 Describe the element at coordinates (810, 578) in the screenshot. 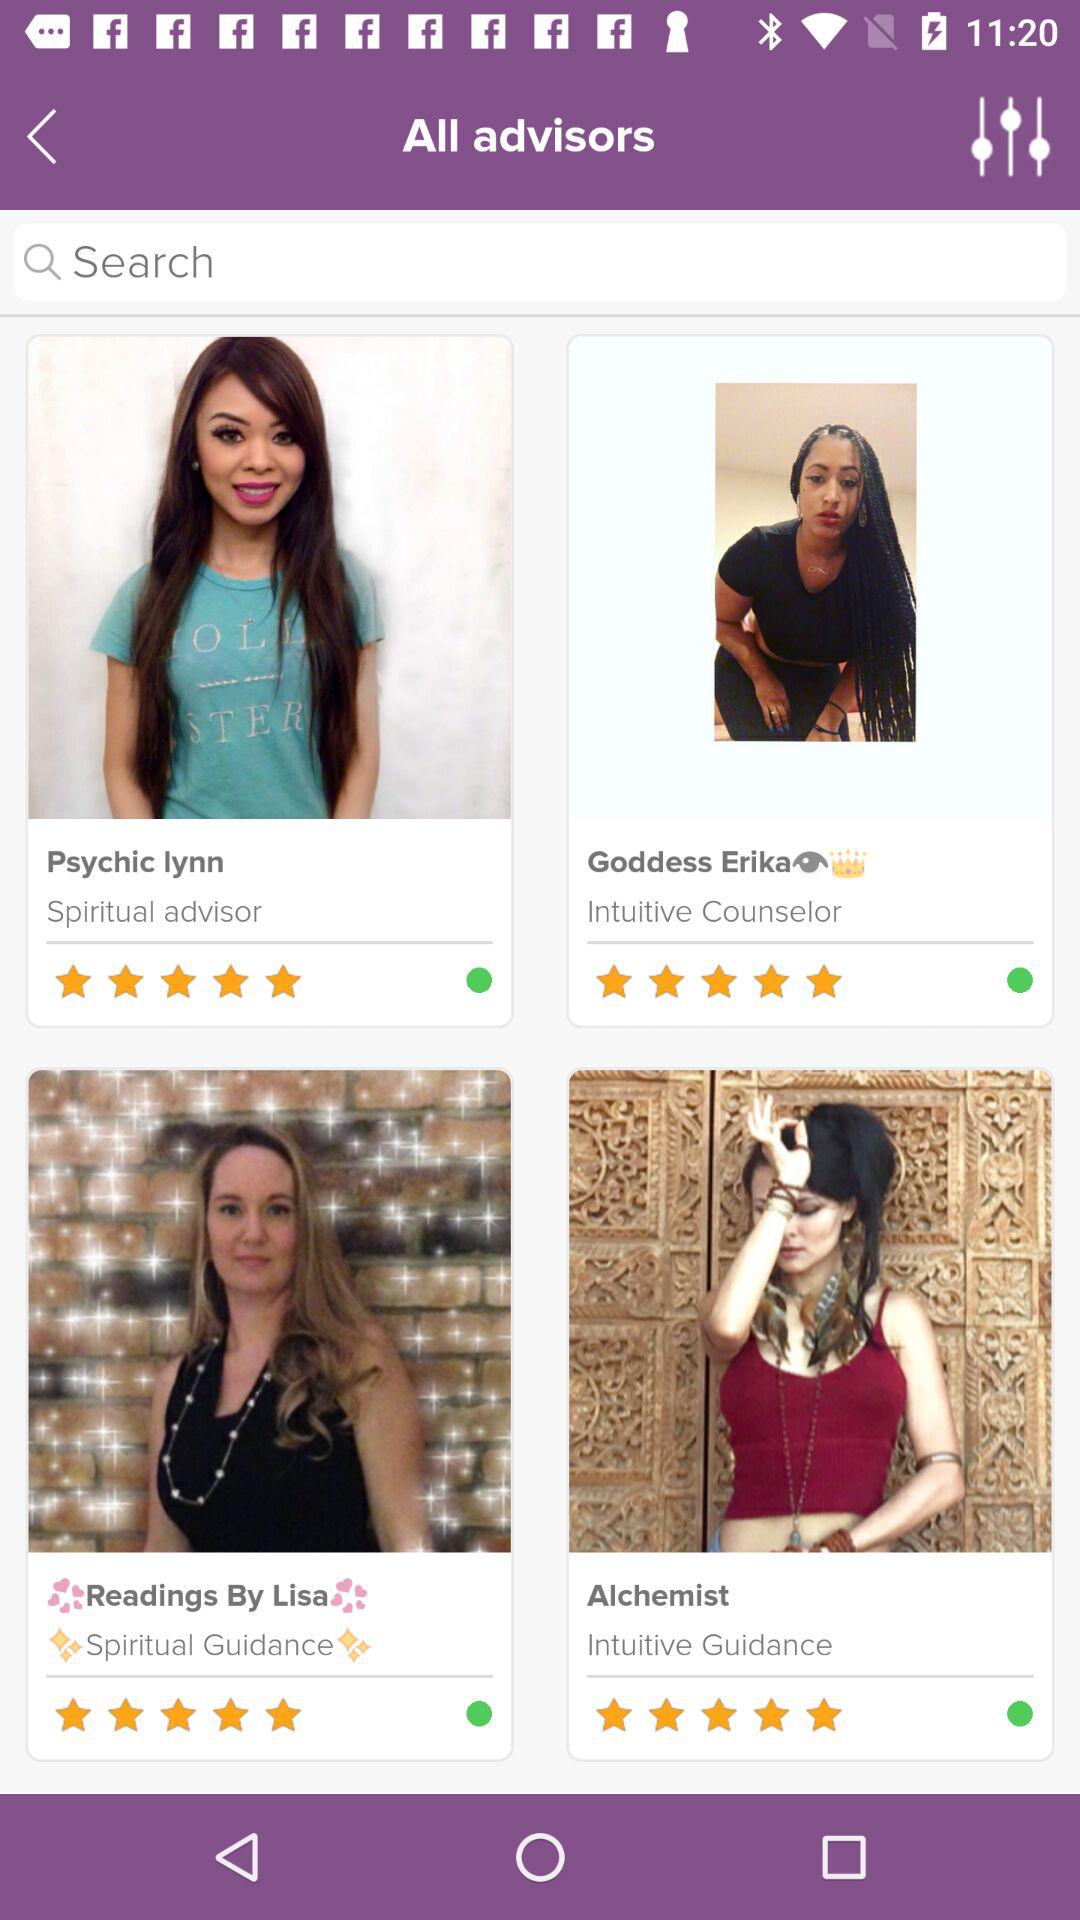

I see `select an image which is at first right side of the page` at that location.